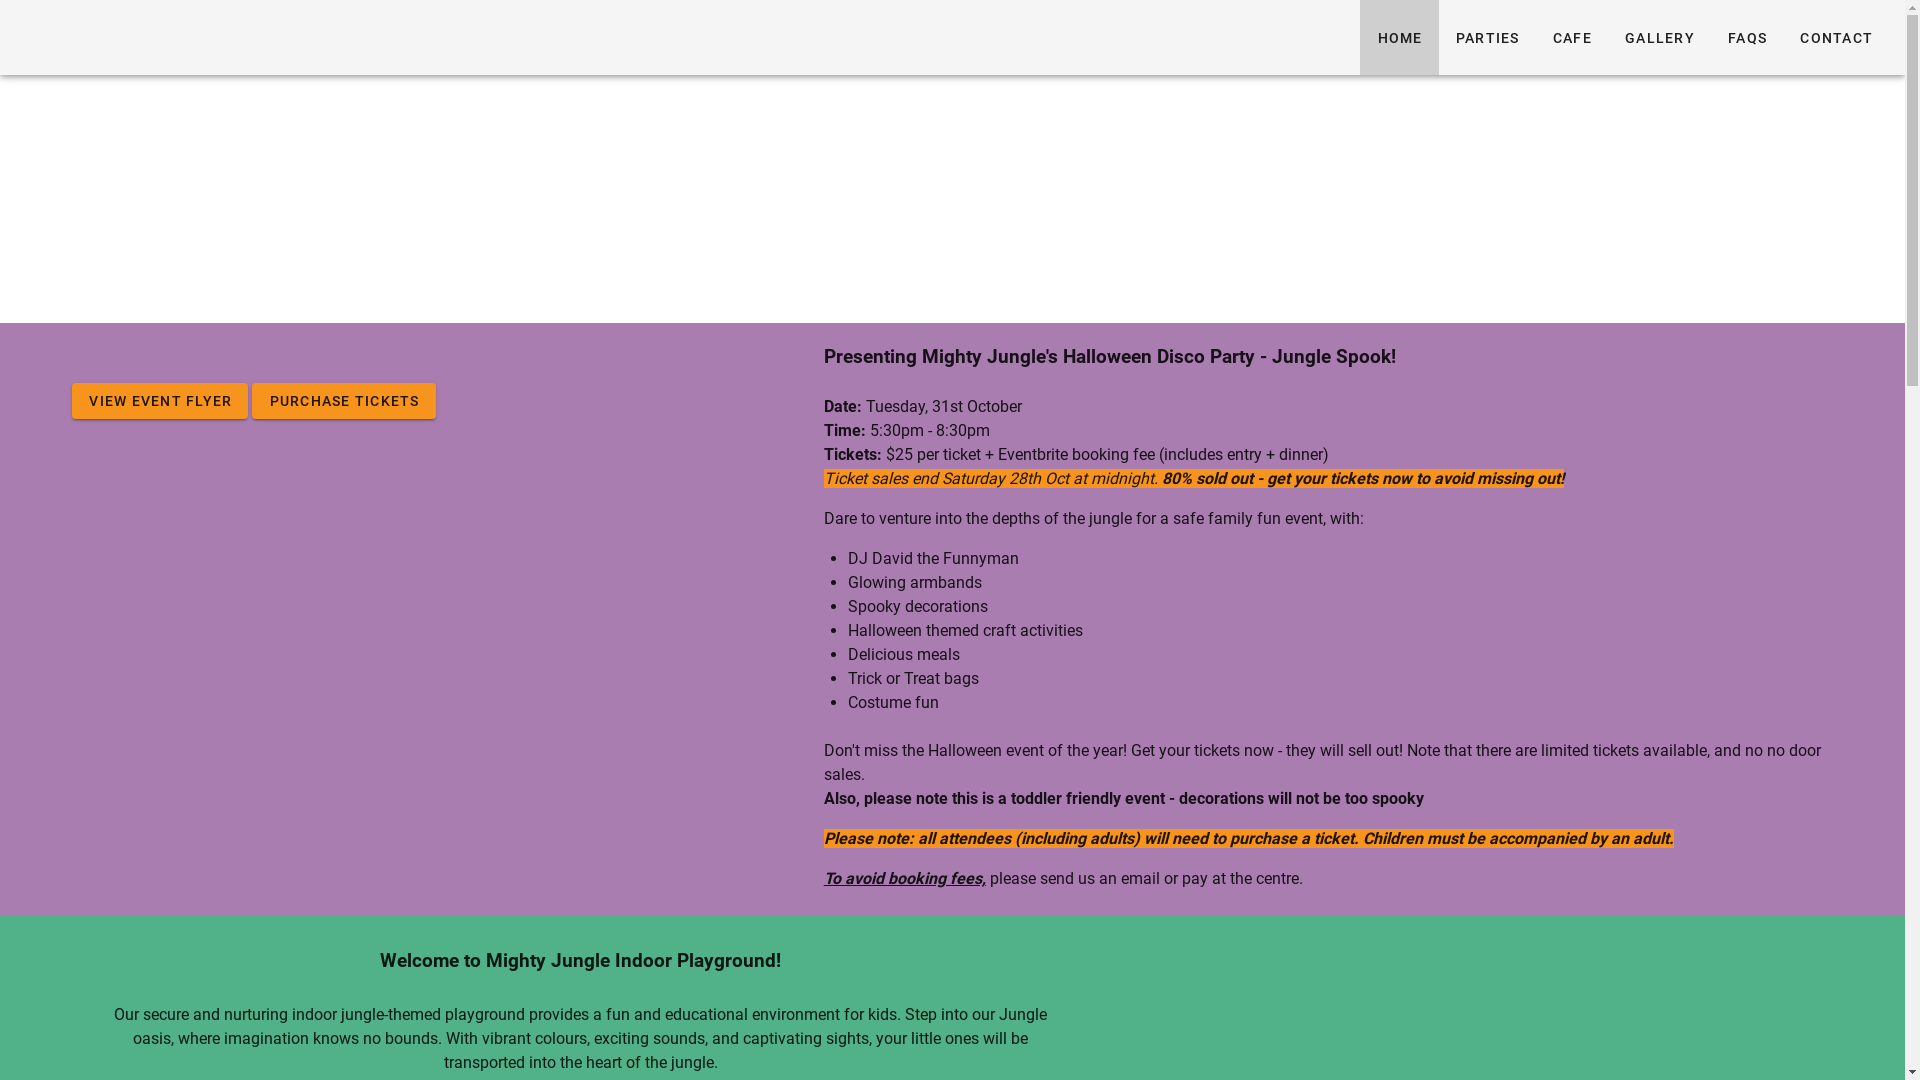 The height and width of the screenshot is (1080, 1920). What do you see at coordinates (344, 401) in the screenshot?
I see `PURCHASE TICKETS` at bounding box center [344, 401].